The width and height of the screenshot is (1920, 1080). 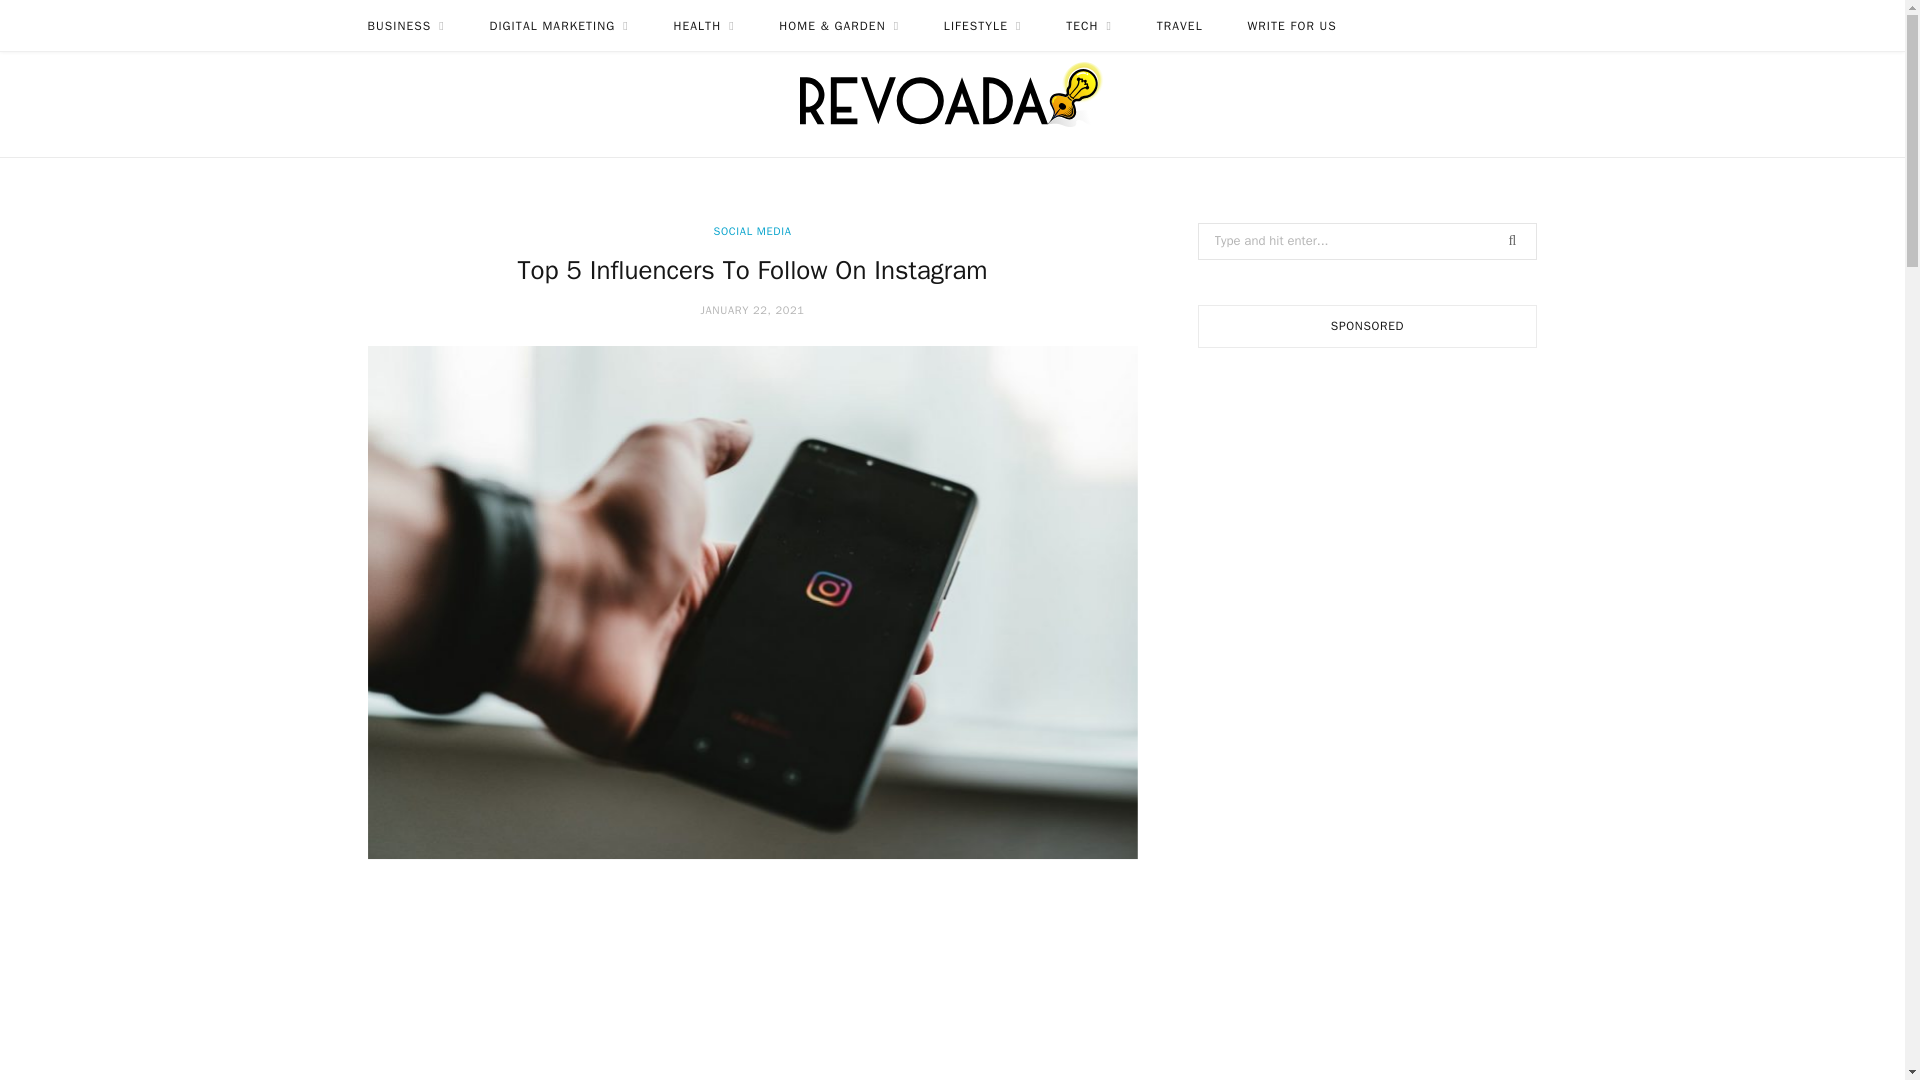 I want to click on BUSINESS, so click(x=406, y=26).